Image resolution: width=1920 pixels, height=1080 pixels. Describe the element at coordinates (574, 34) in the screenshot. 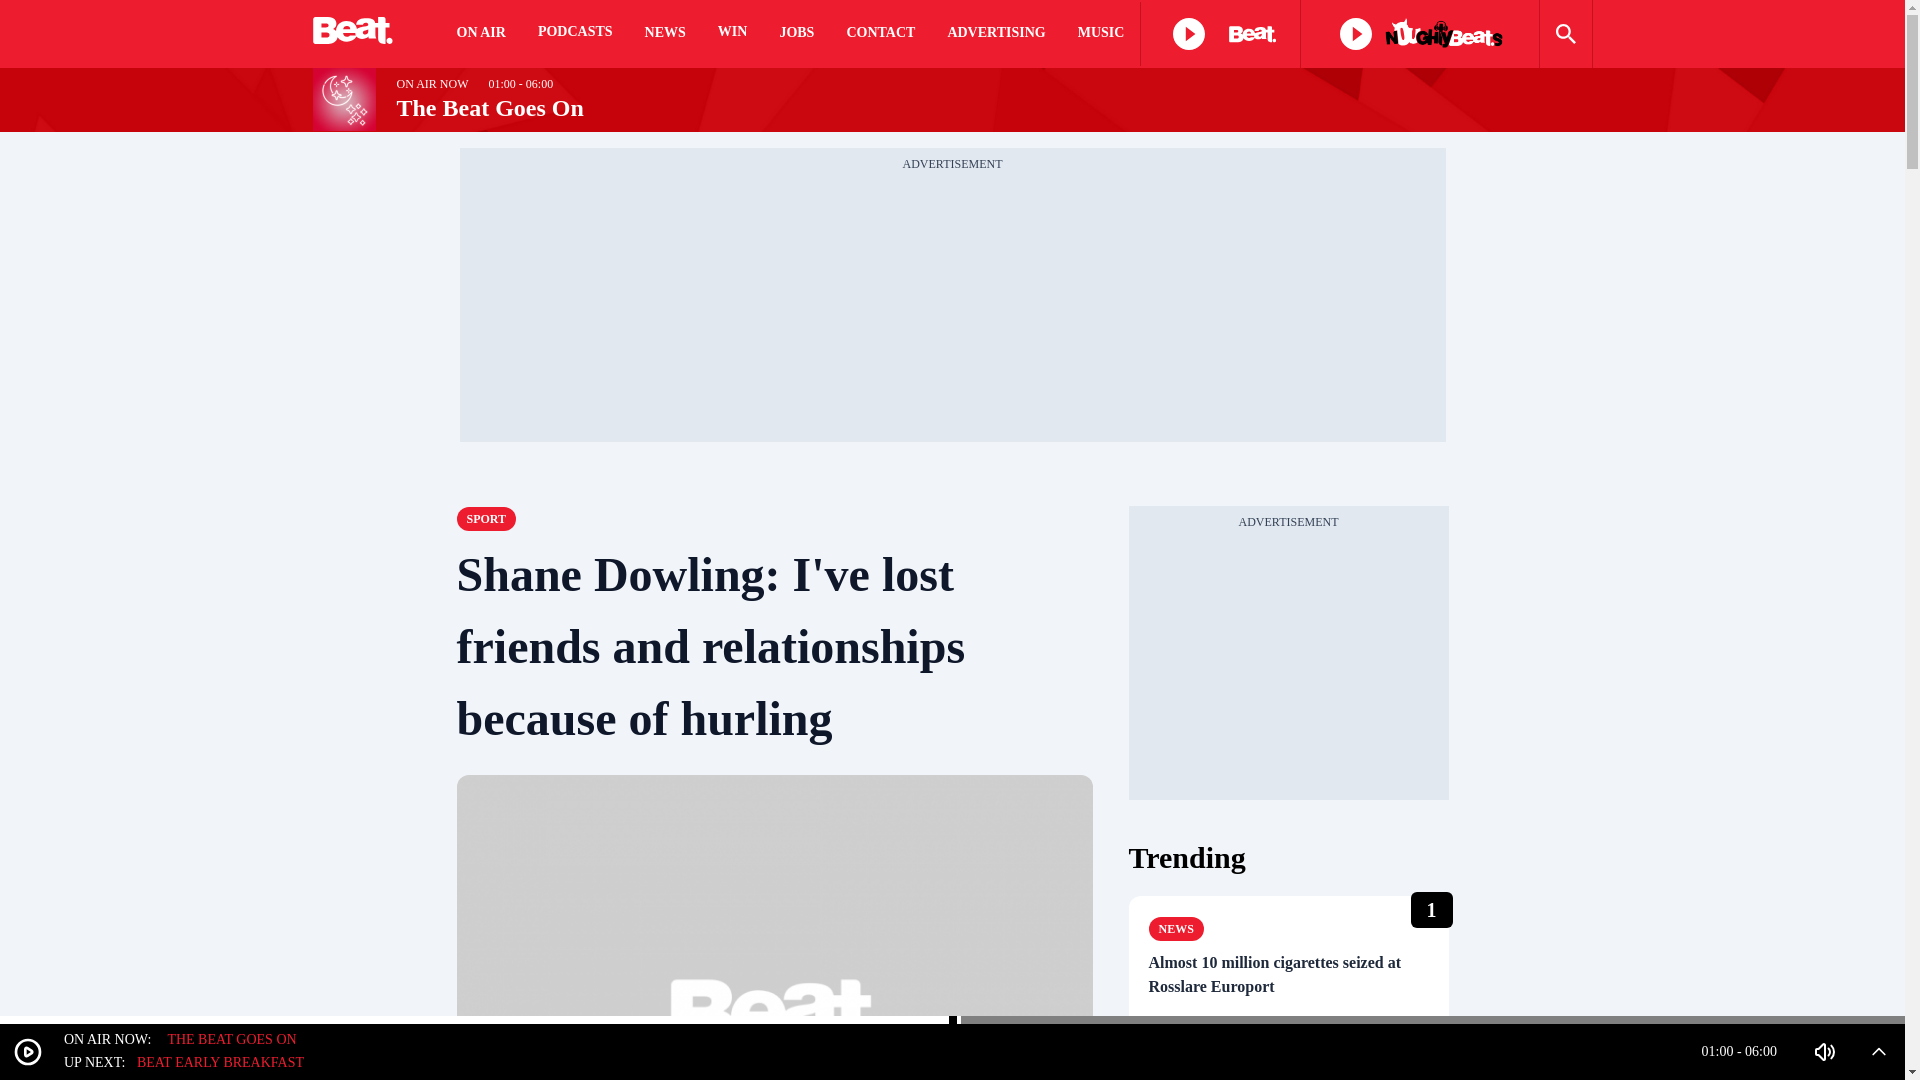

I see `PODCASTS` at that location.